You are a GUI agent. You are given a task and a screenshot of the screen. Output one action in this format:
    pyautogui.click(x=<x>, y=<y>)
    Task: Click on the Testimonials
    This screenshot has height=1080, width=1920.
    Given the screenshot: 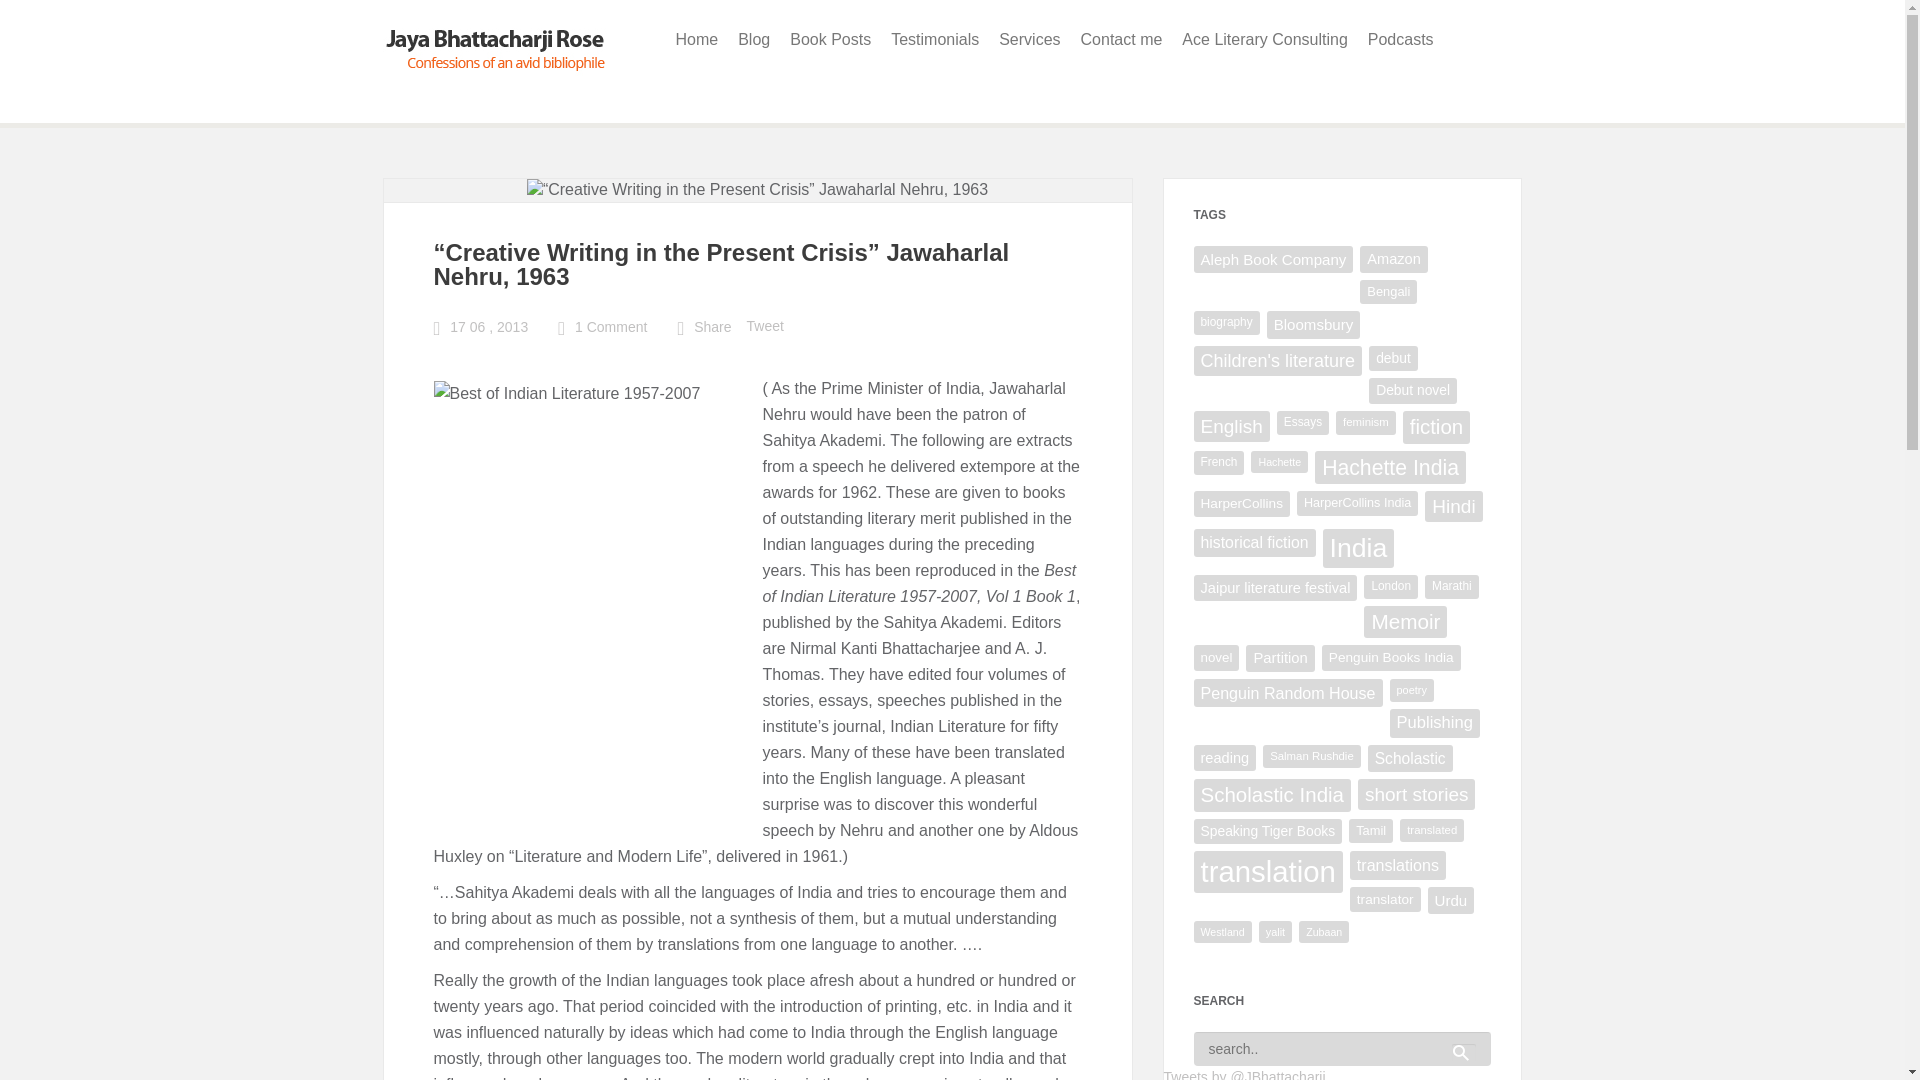 What is the action you would take?
    pyautogui.click(x=934, y=40)
    